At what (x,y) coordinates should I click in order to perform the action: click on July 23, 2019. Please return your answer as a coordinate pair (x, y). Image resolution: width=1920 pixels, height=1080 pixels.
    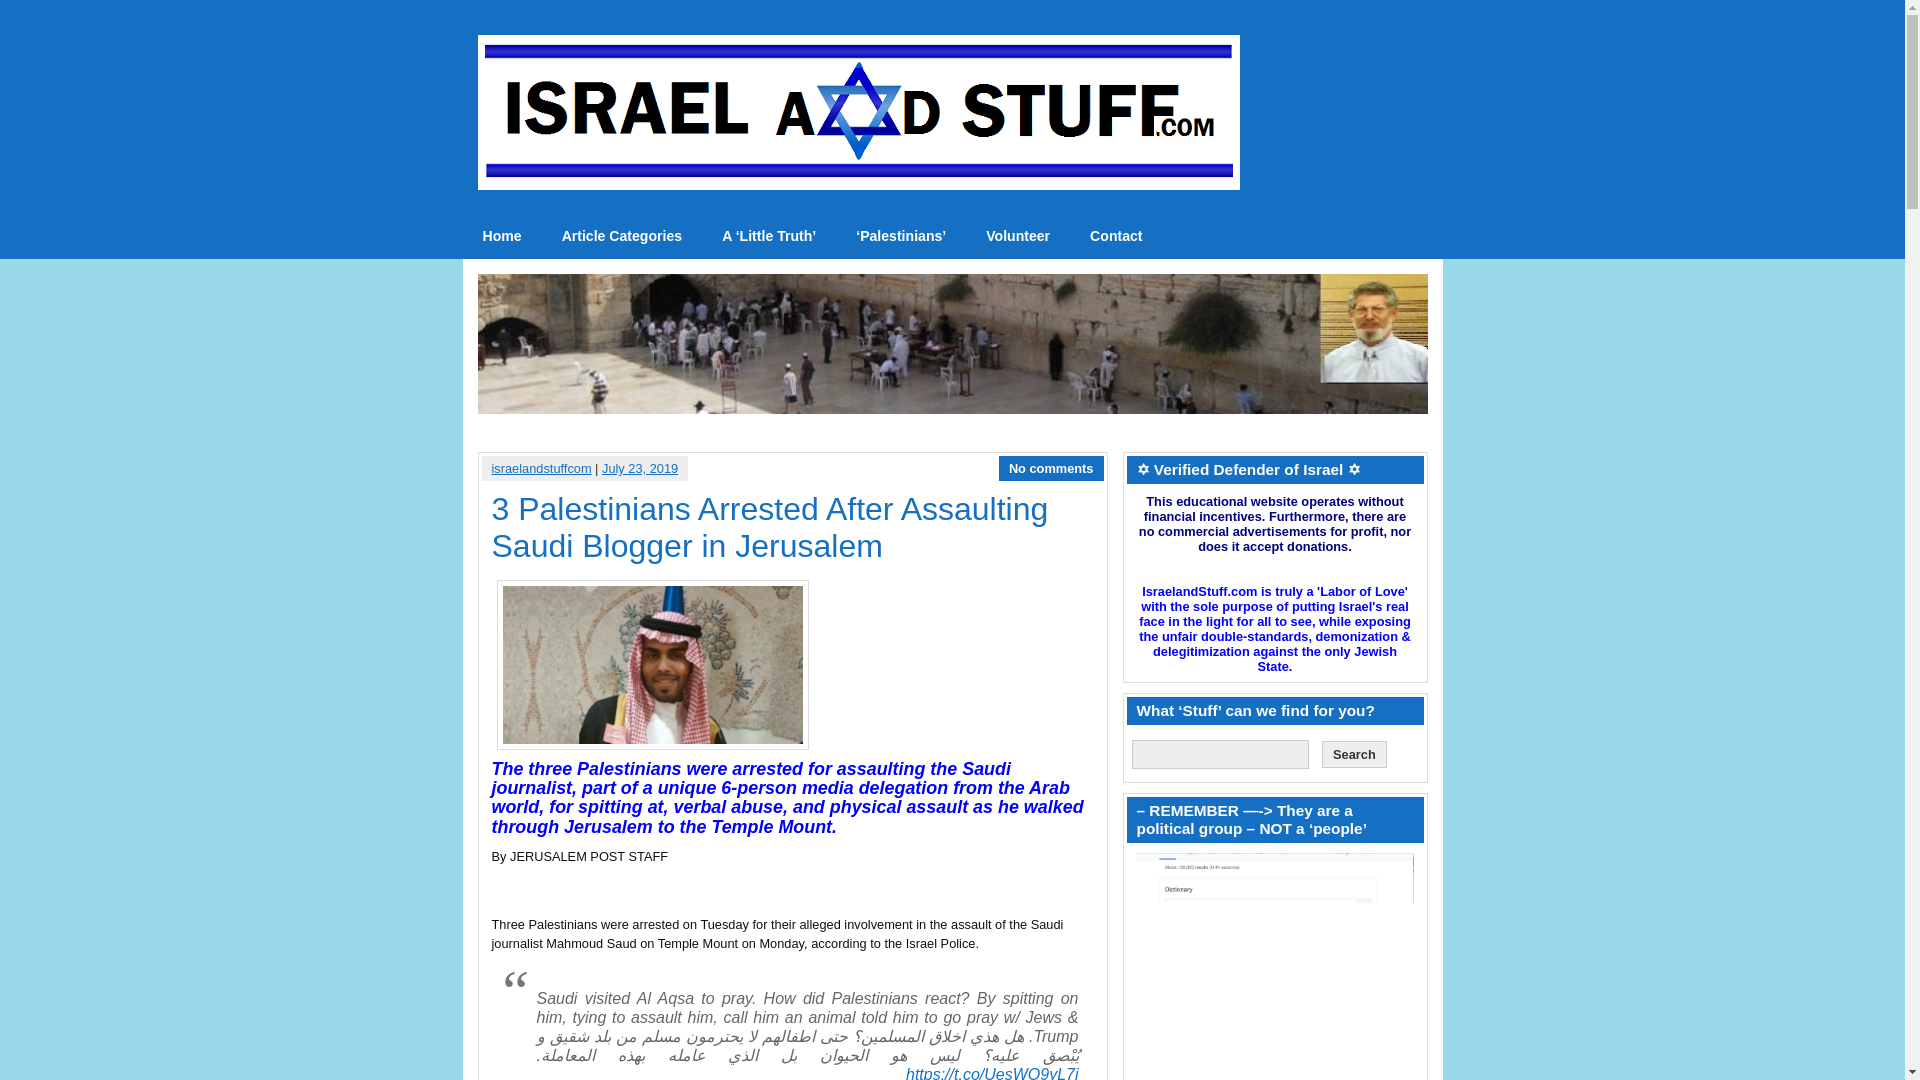
    Looking at the image, I should click on (640, 468).